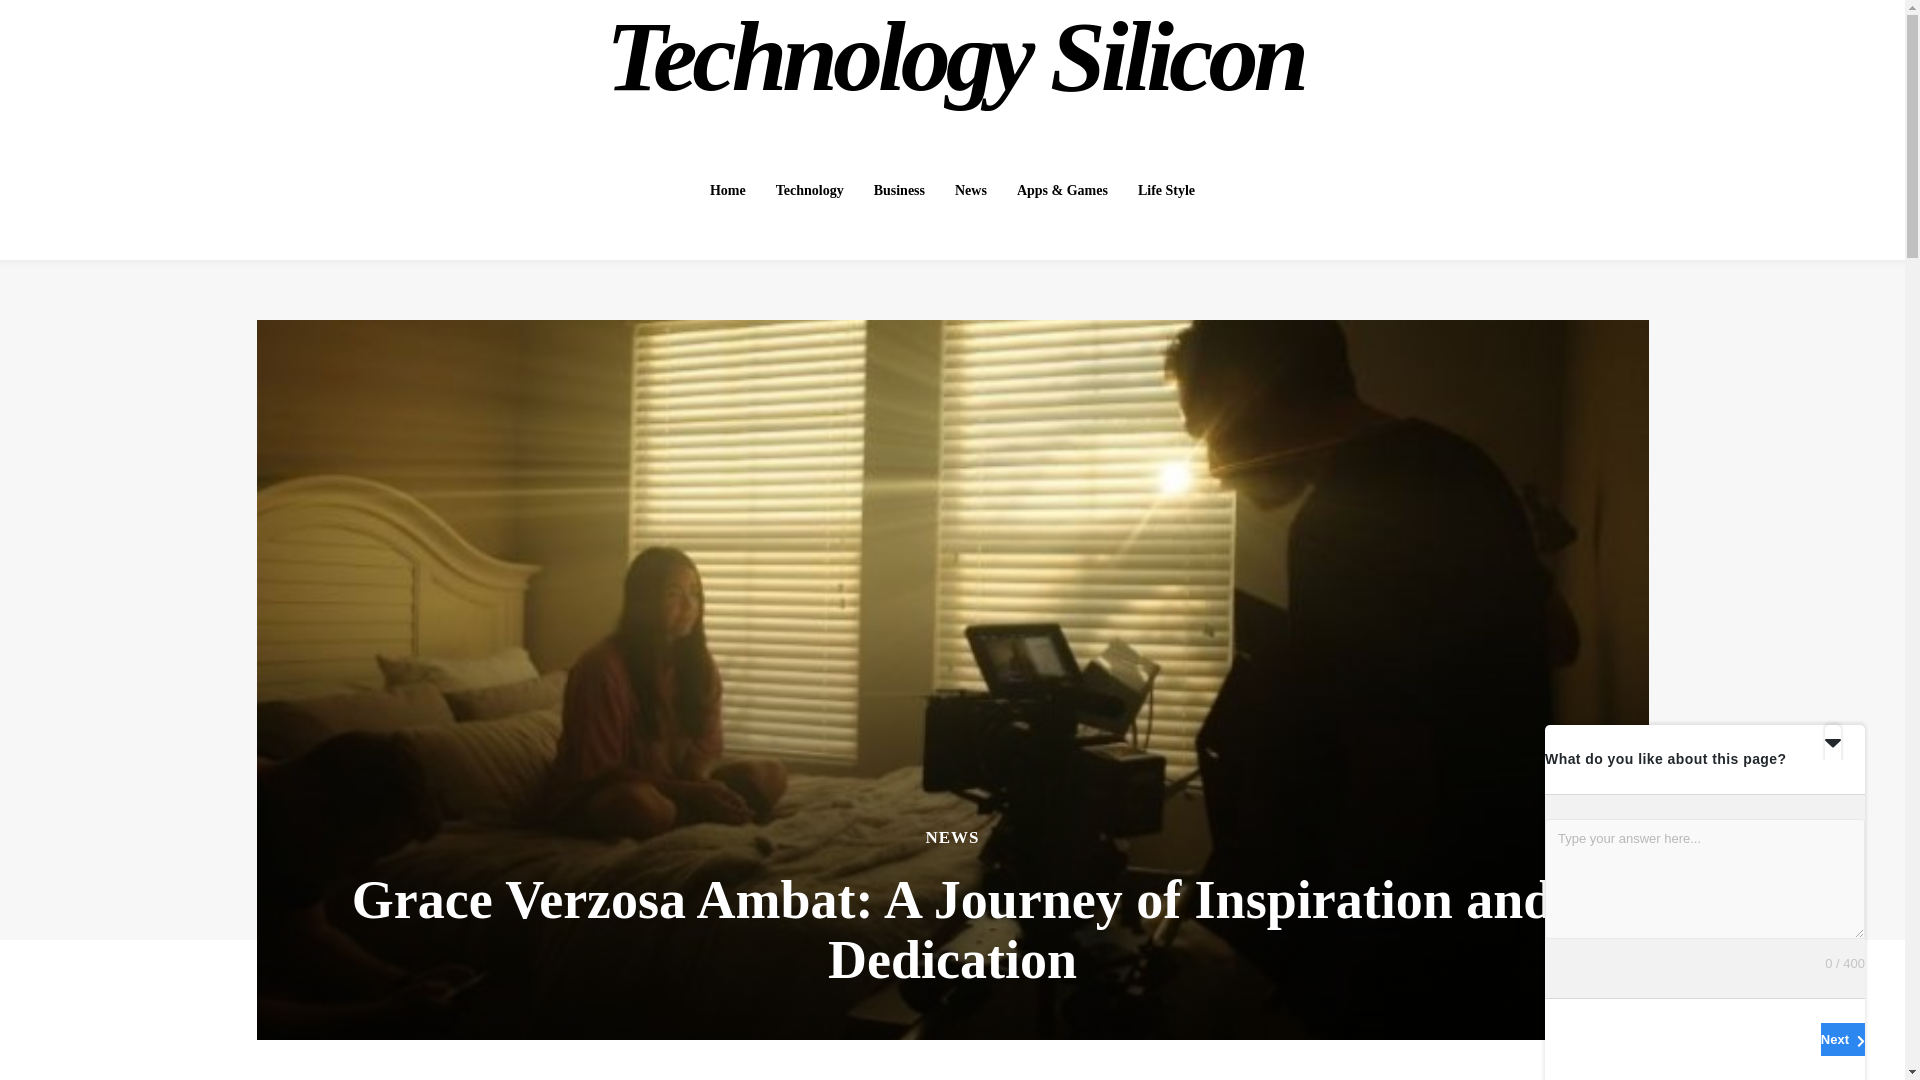 Image resolution: width=1920 pixels, height=1080 pixels. I want to click on Business, so click(900, 190).